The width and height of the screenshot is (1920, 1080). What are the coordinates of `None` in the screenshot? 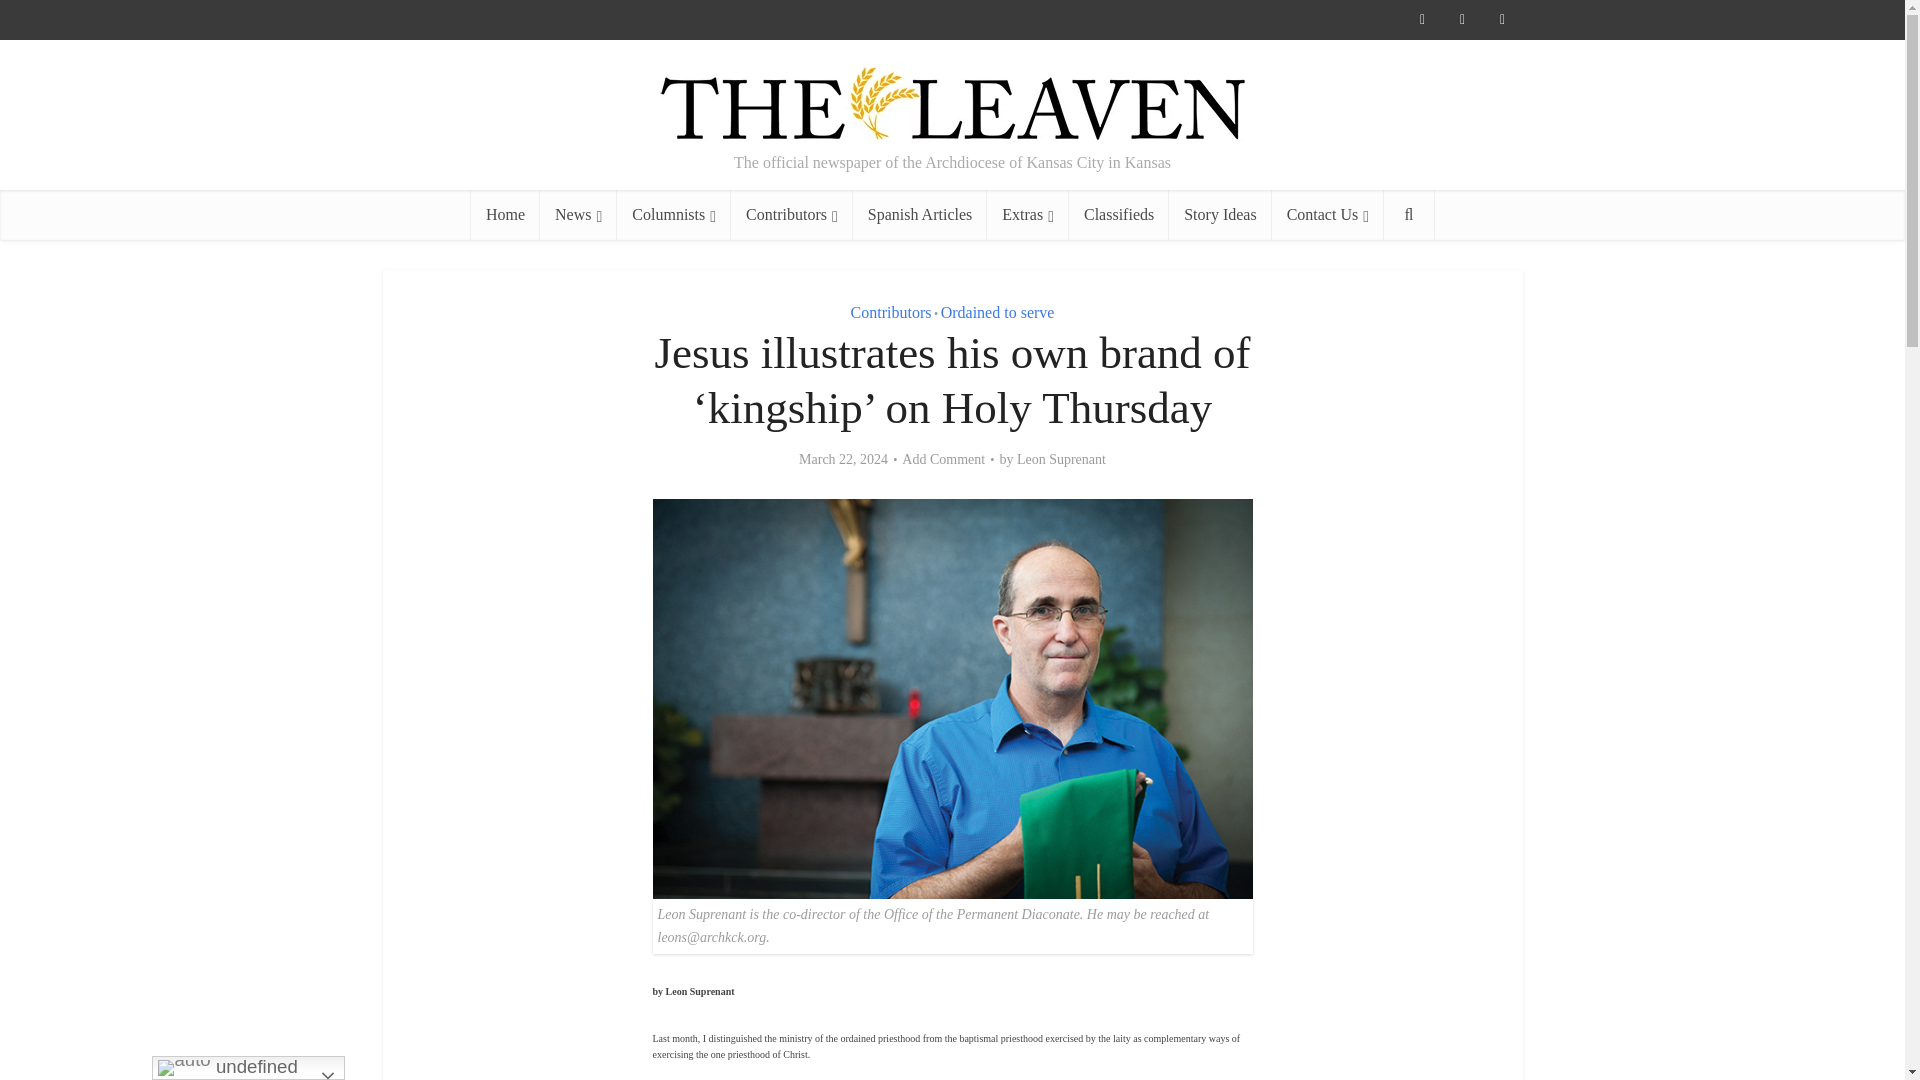 It's located at (578, 214).